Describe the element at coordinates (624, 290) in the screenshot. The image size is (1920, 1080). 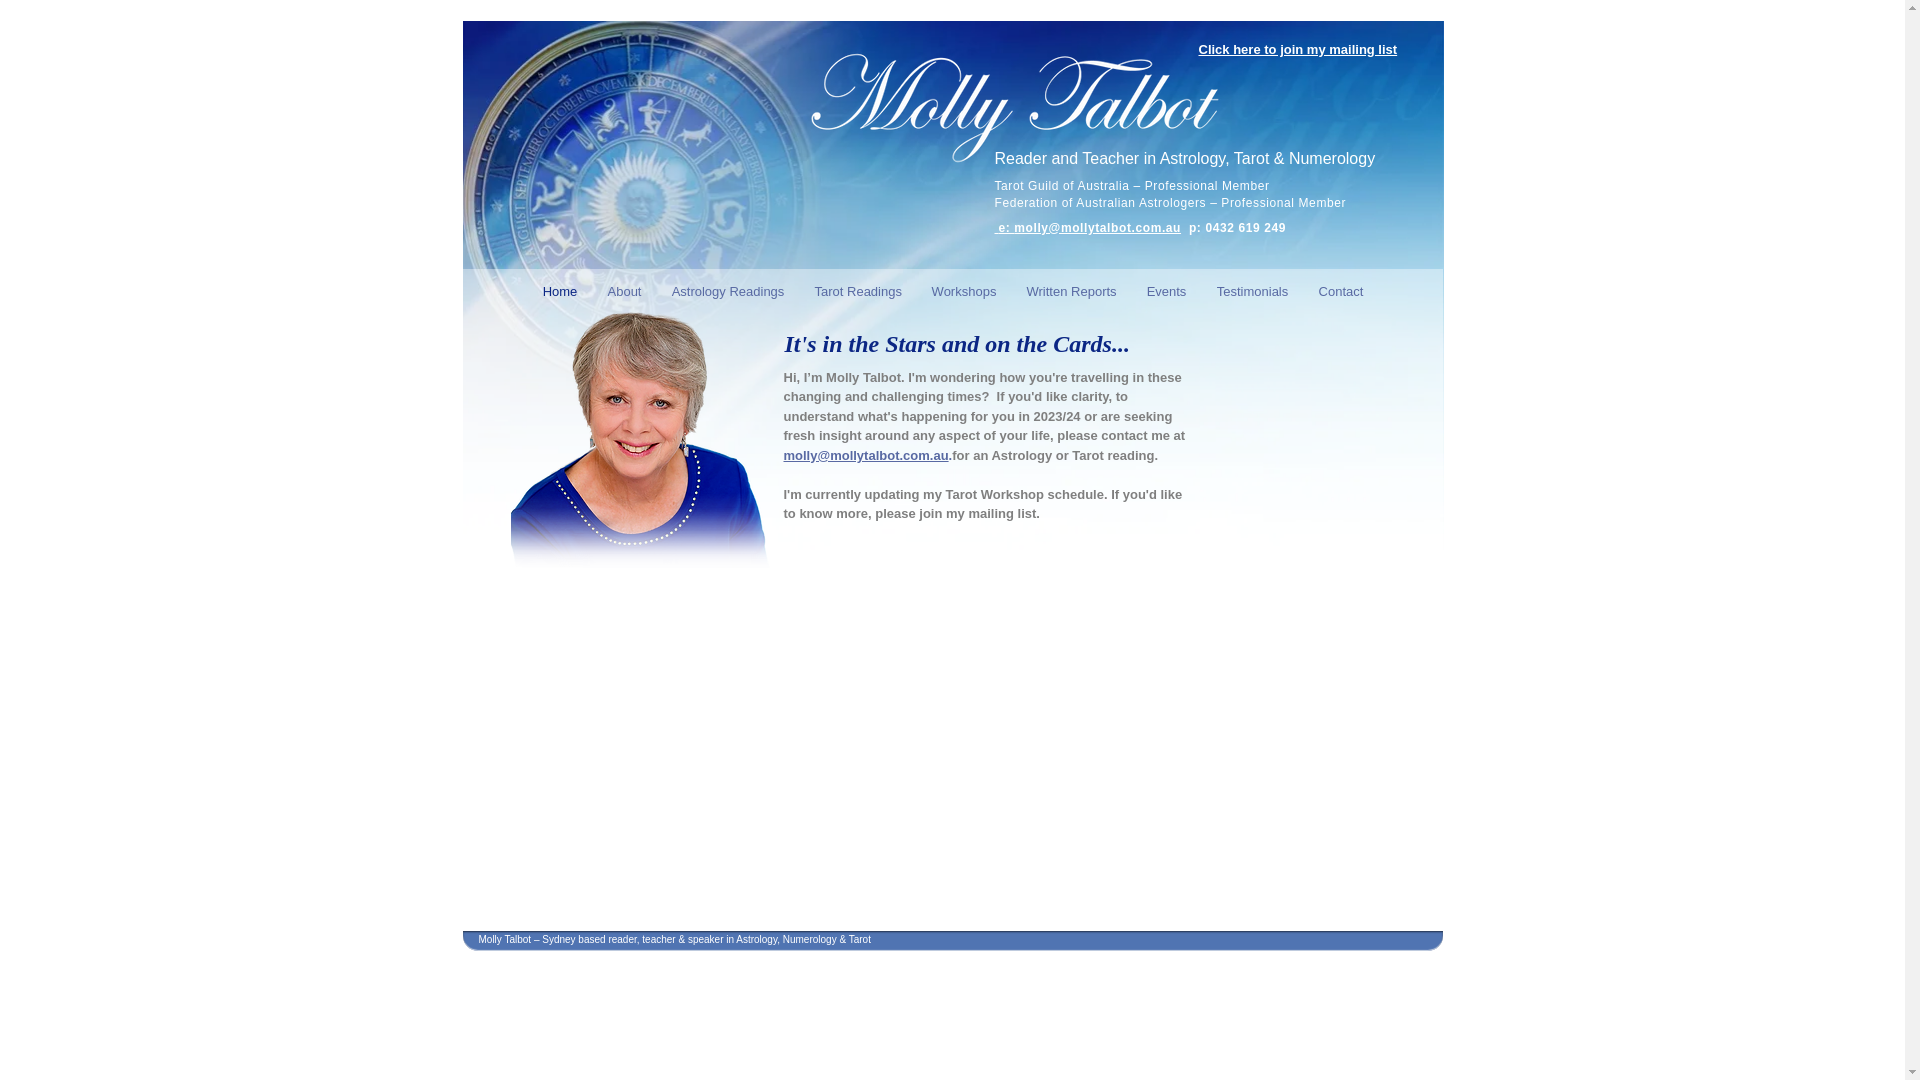
I see `About` at that location.